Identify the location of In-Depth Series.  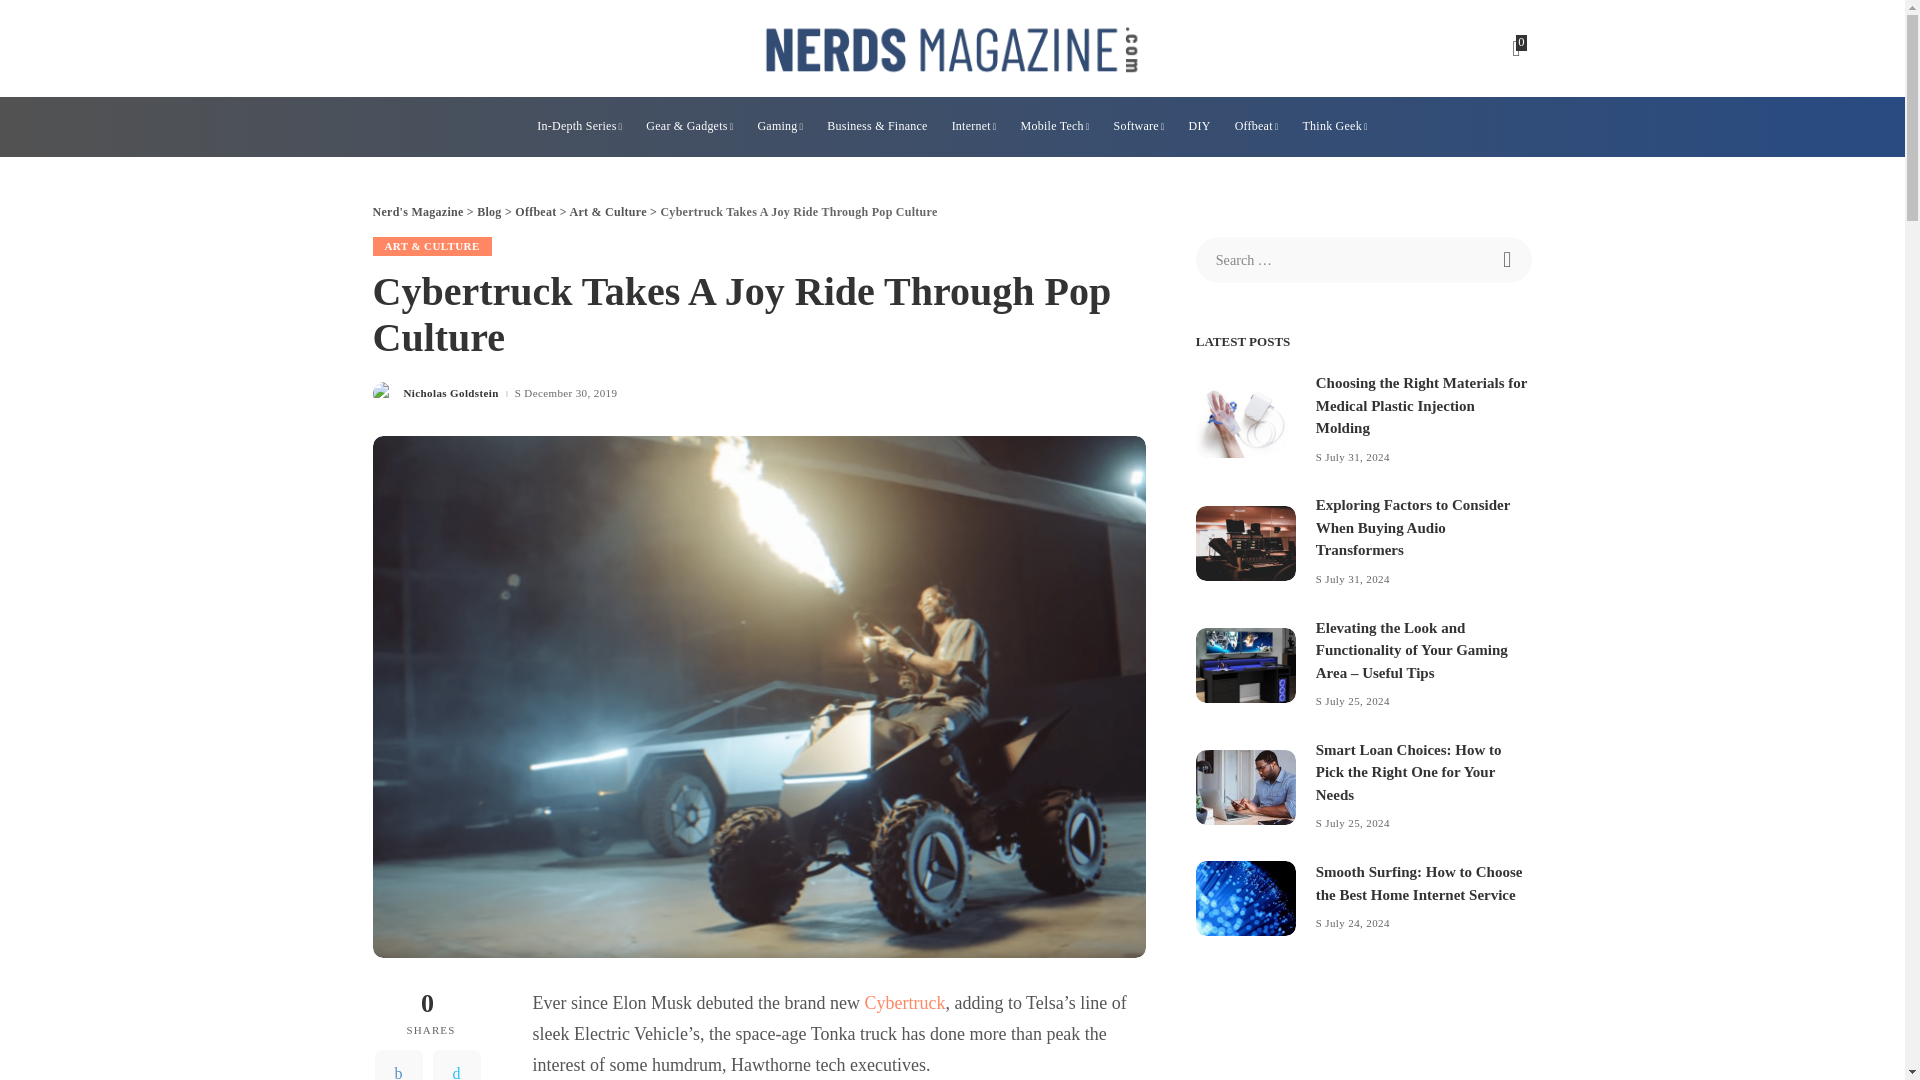
(578, 126).